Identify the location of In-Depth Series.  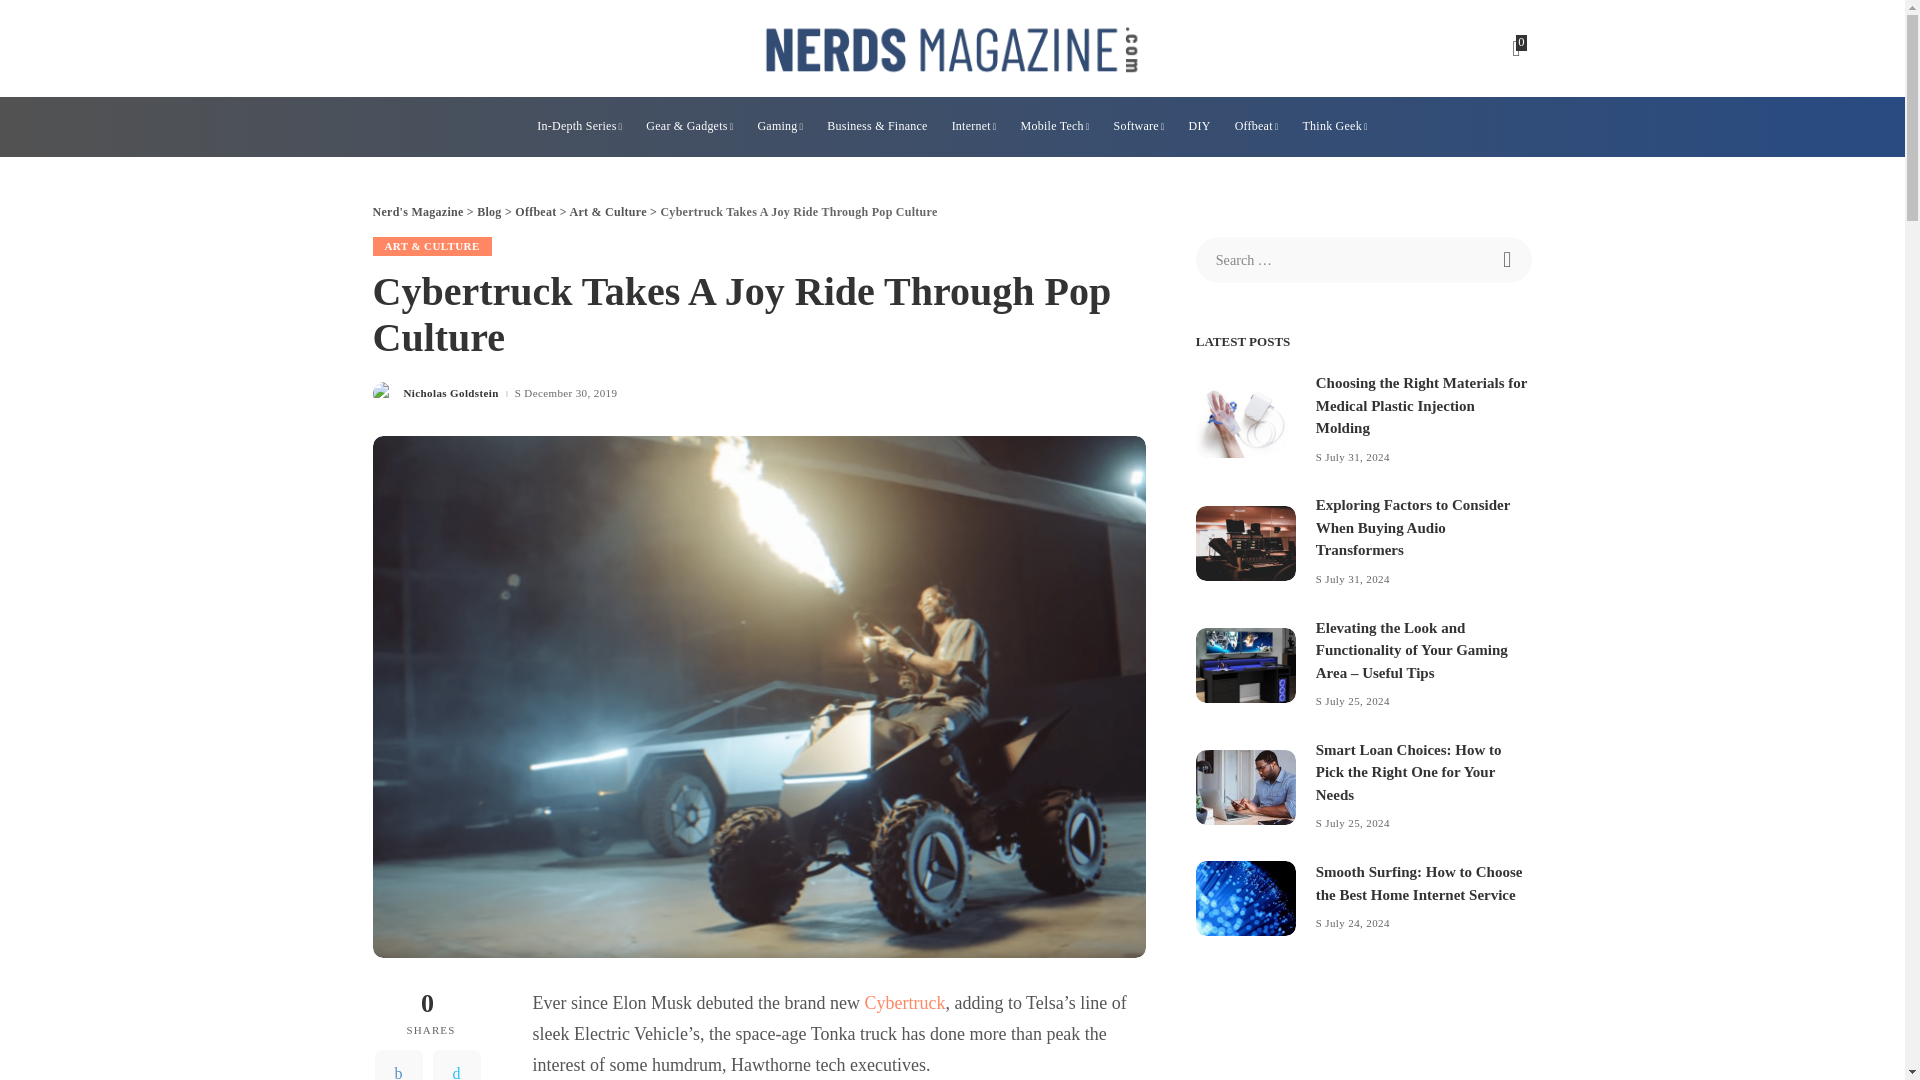
(578, 126).